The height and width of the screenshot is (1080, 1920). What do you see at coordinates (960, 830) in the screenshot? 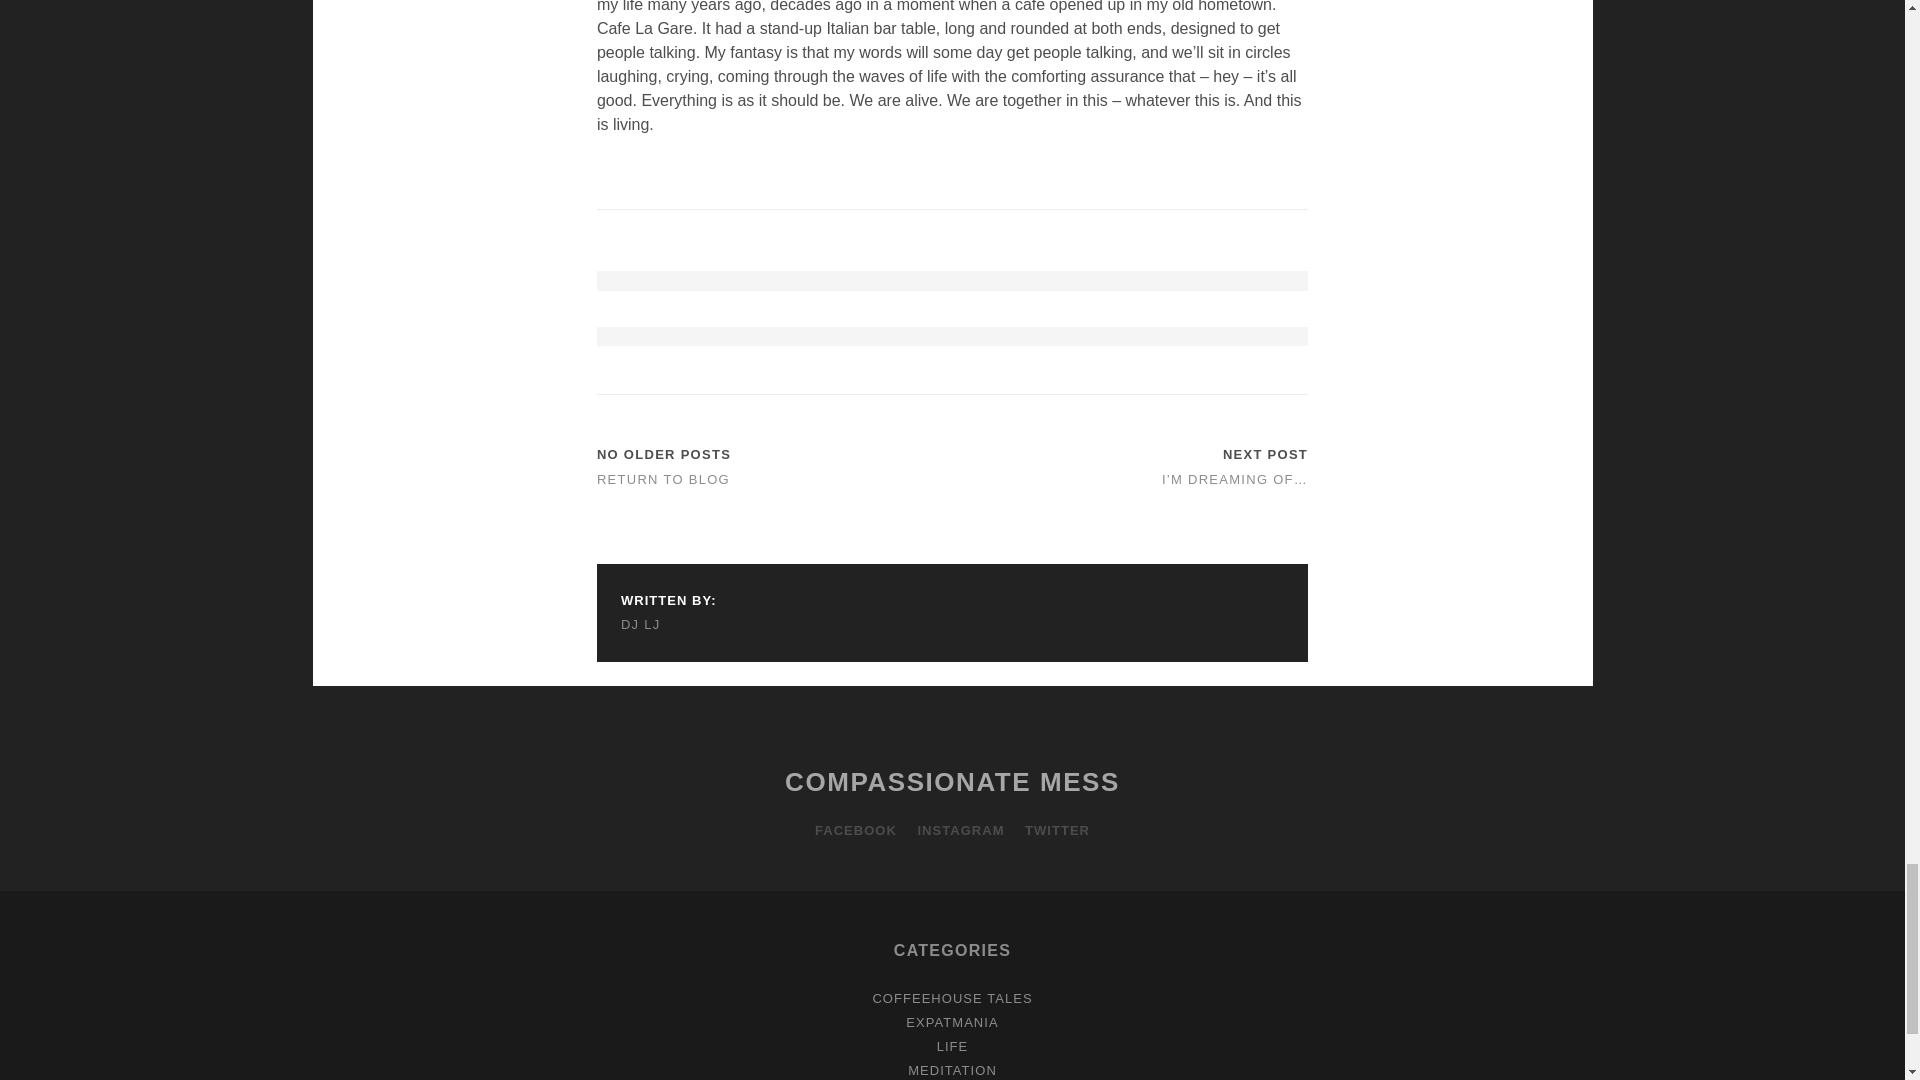
I see `INSTAGRAM` at bounding box center [960, 830].